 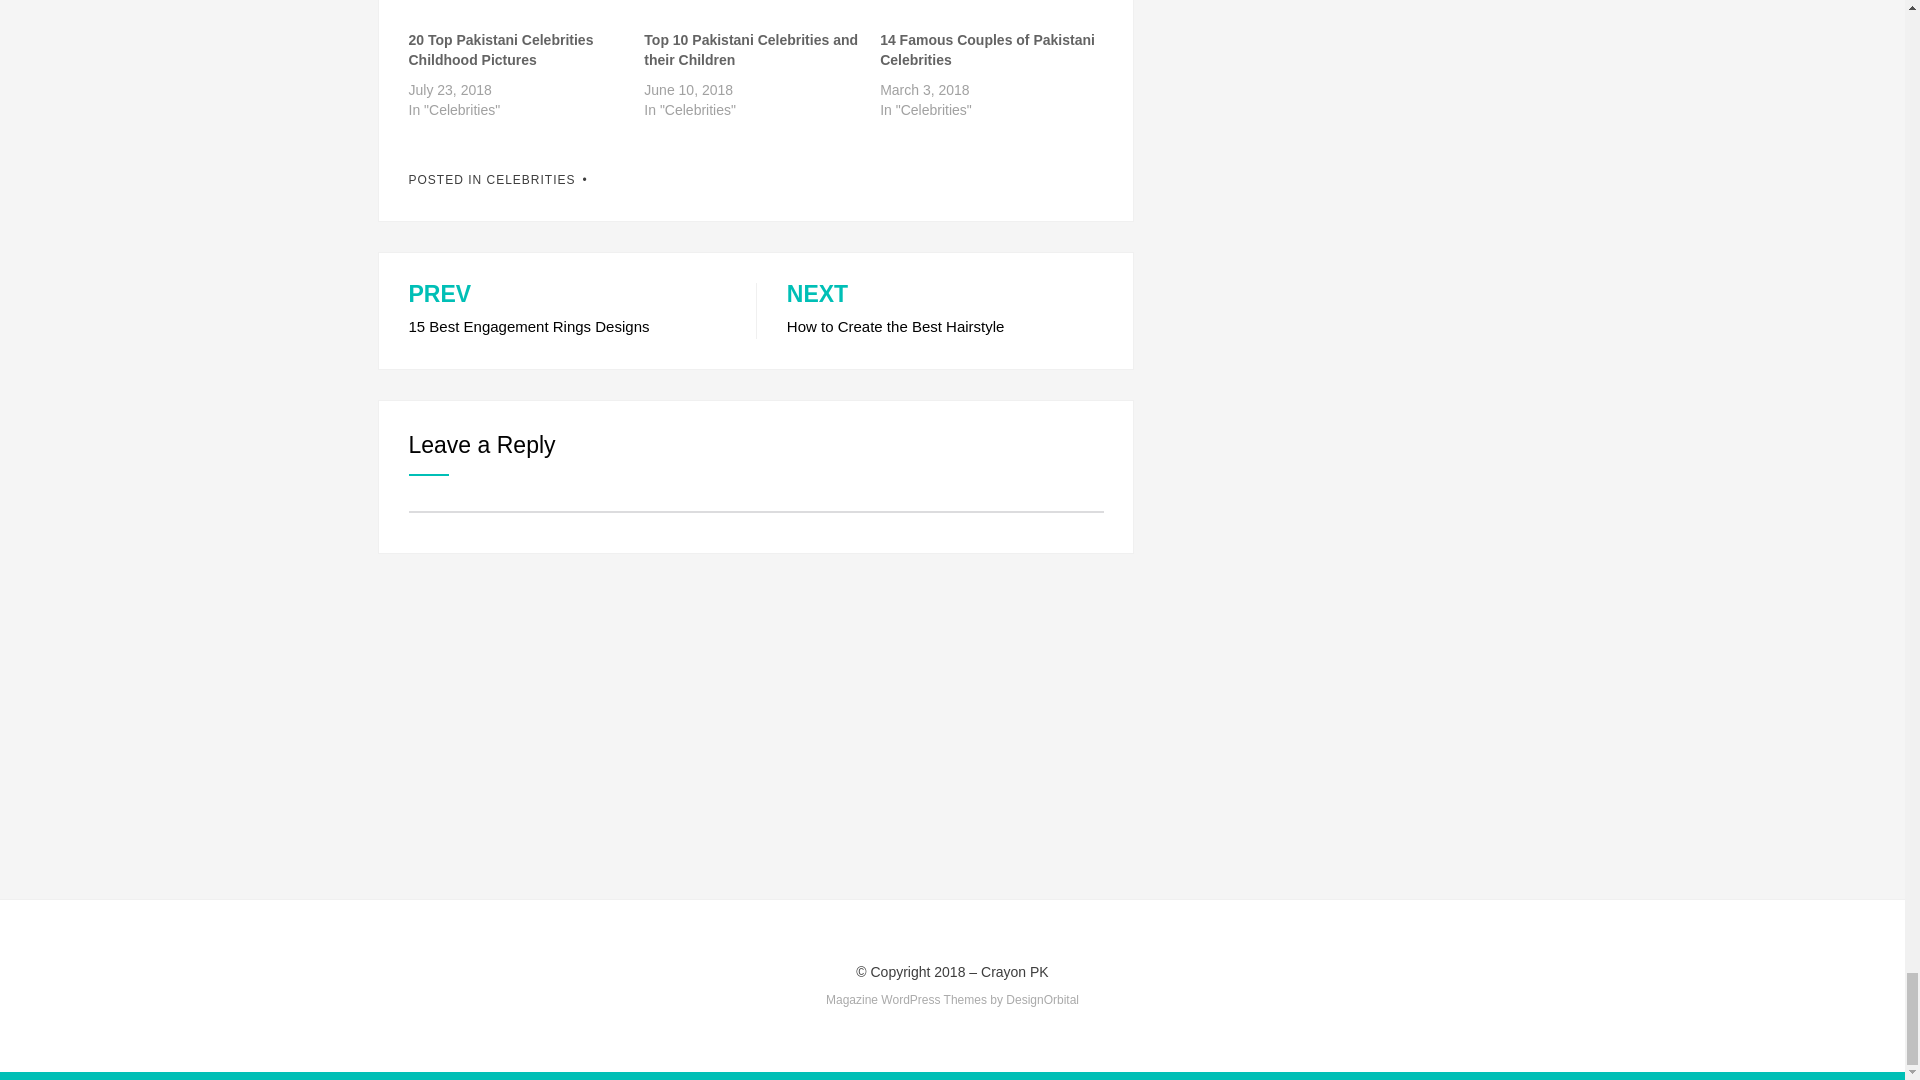 I want to click on 20 Top Pakistani Celebrities Childhood Pictures, so click(x=500, y=50).